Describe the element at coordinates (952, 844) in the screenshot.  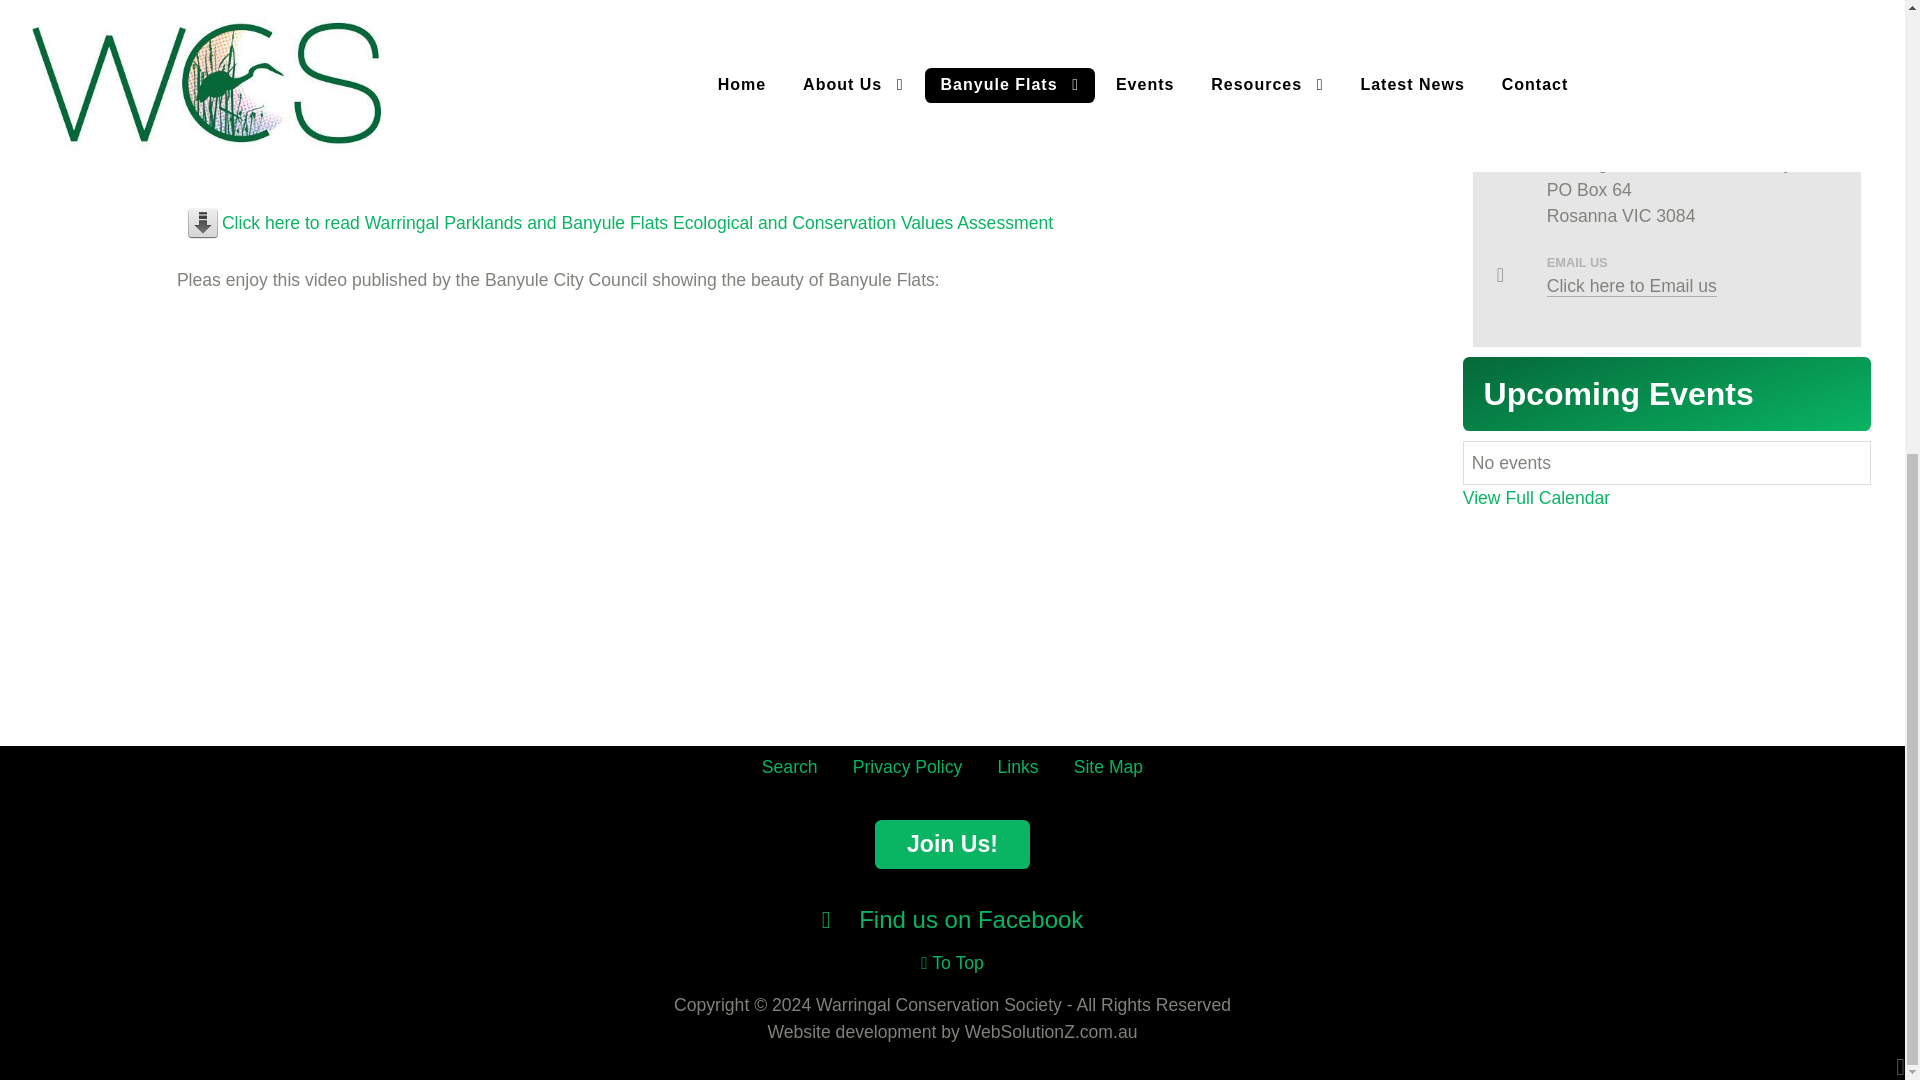
I see `Join Us!` at that location.